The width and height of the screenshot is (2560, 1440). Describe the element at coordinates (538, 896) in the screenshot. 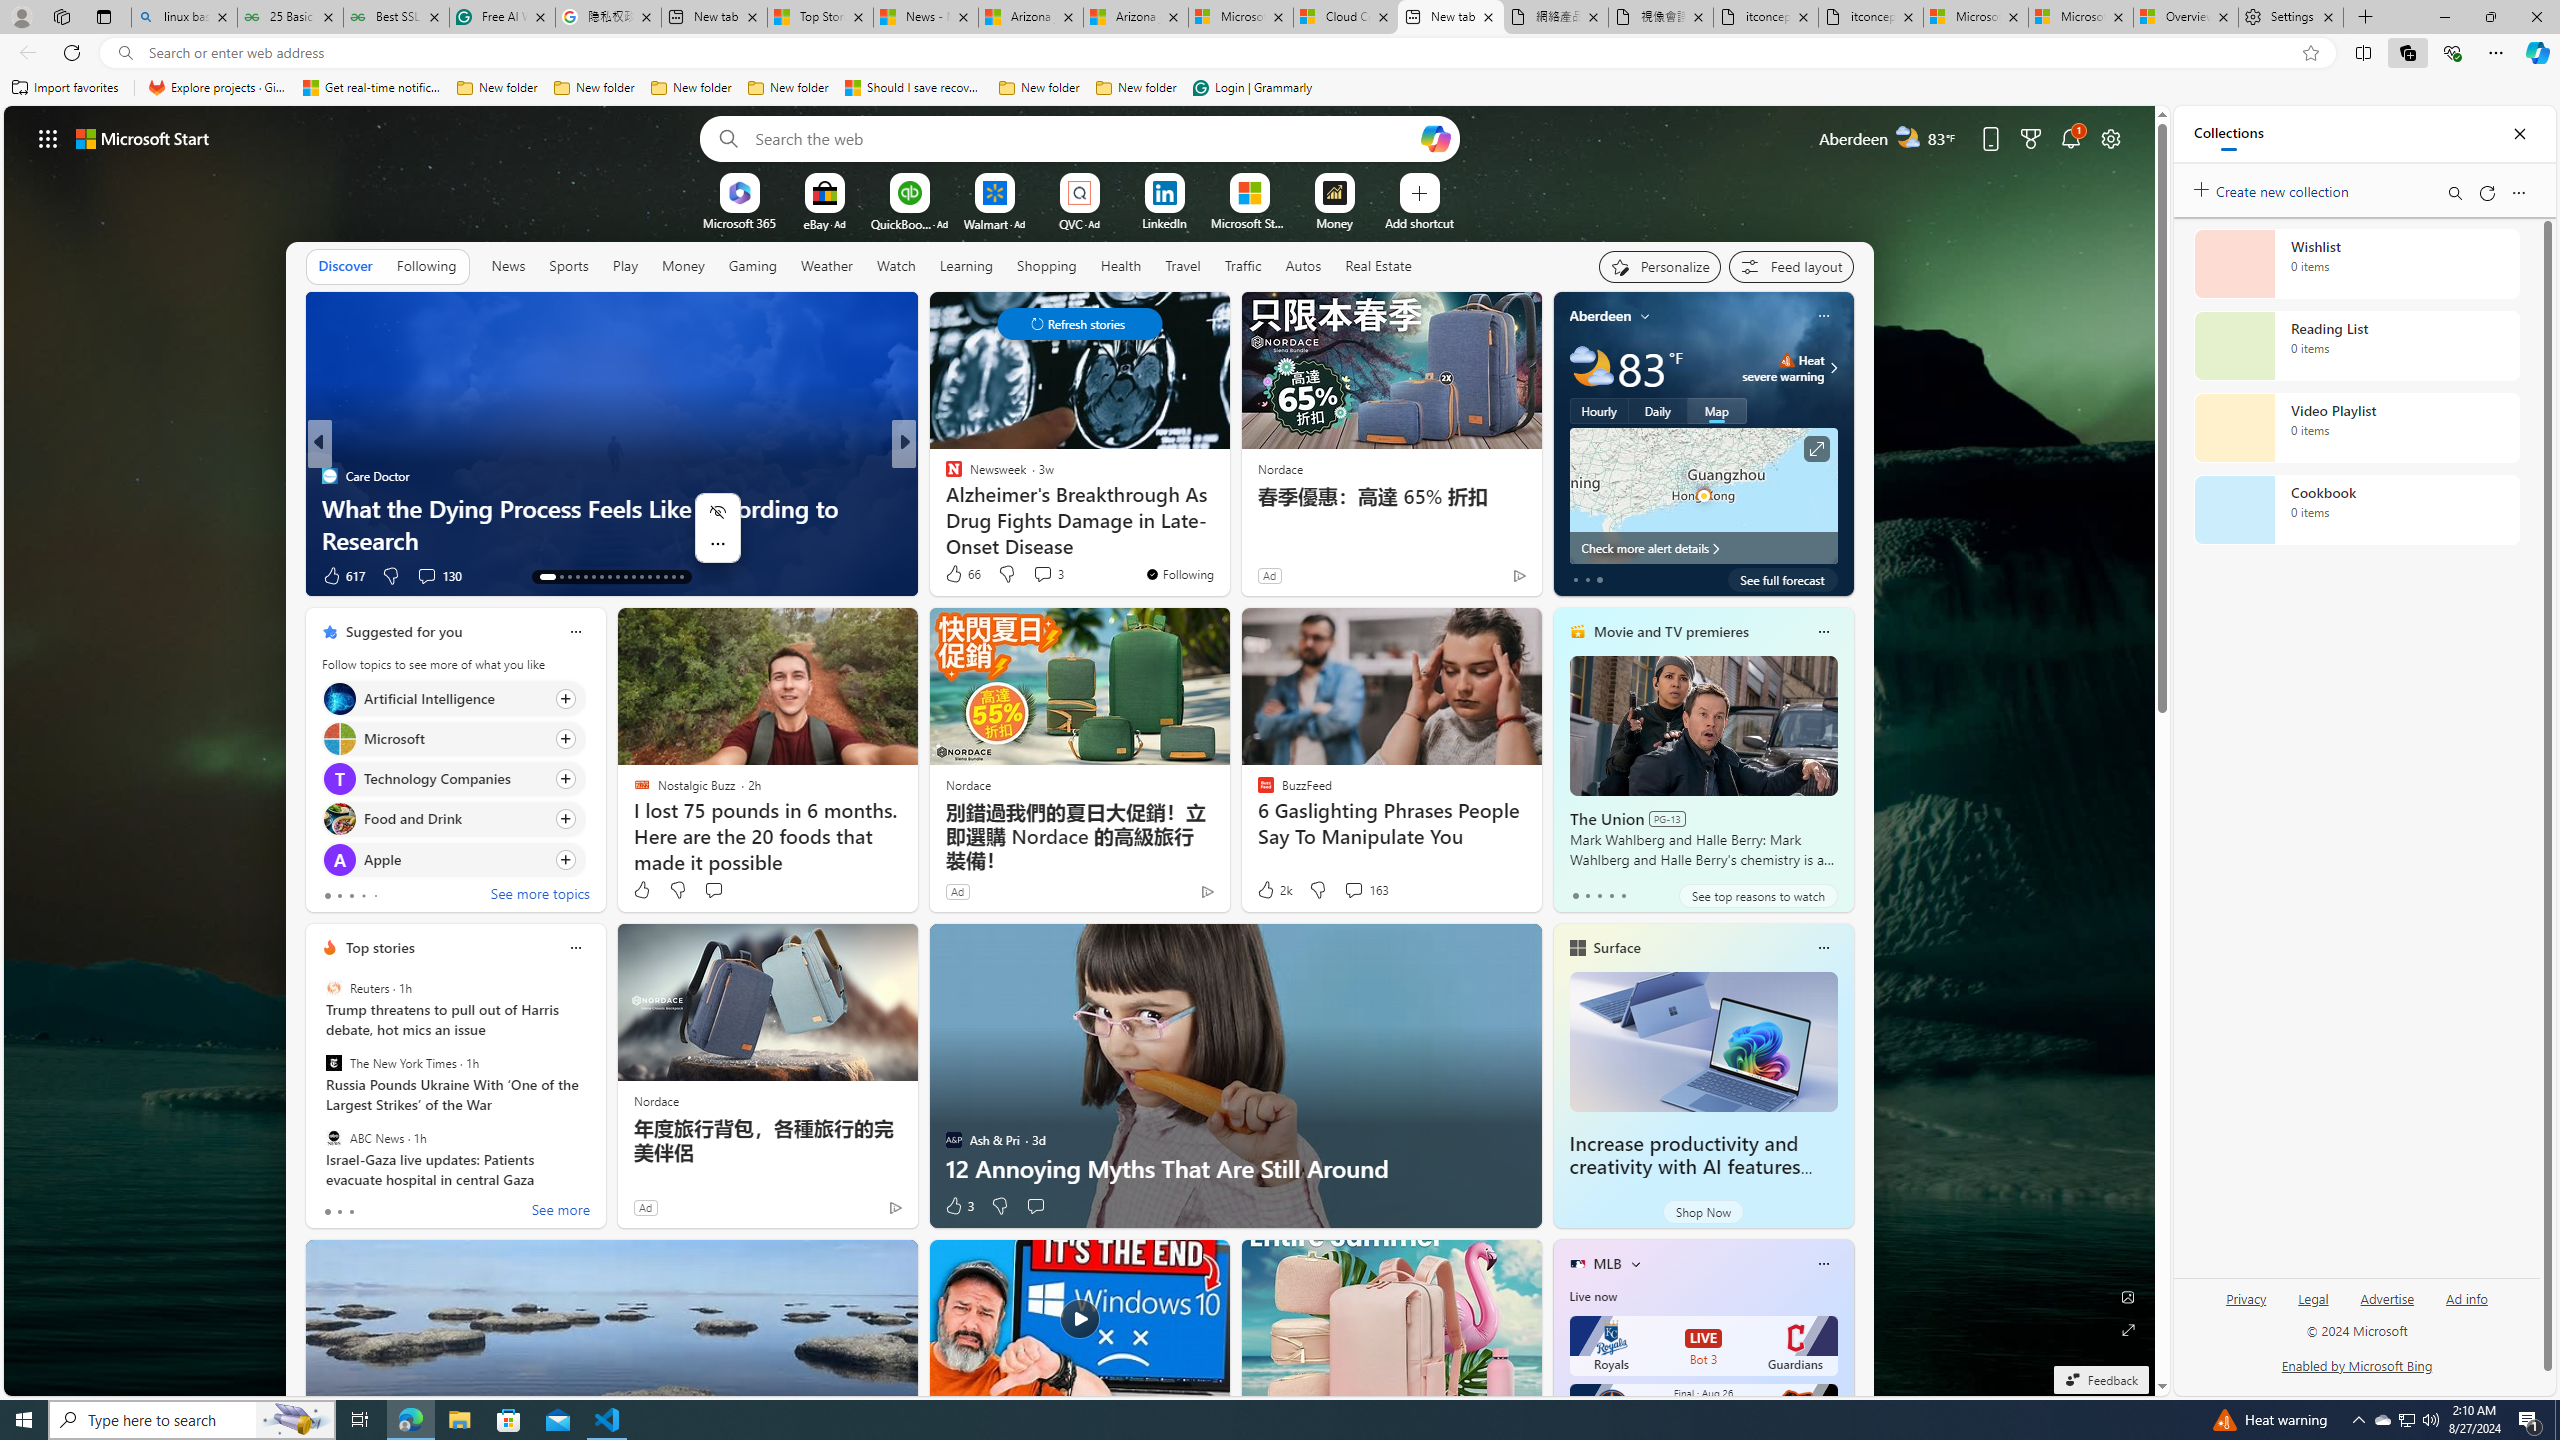

I see `See more topics` at that location.